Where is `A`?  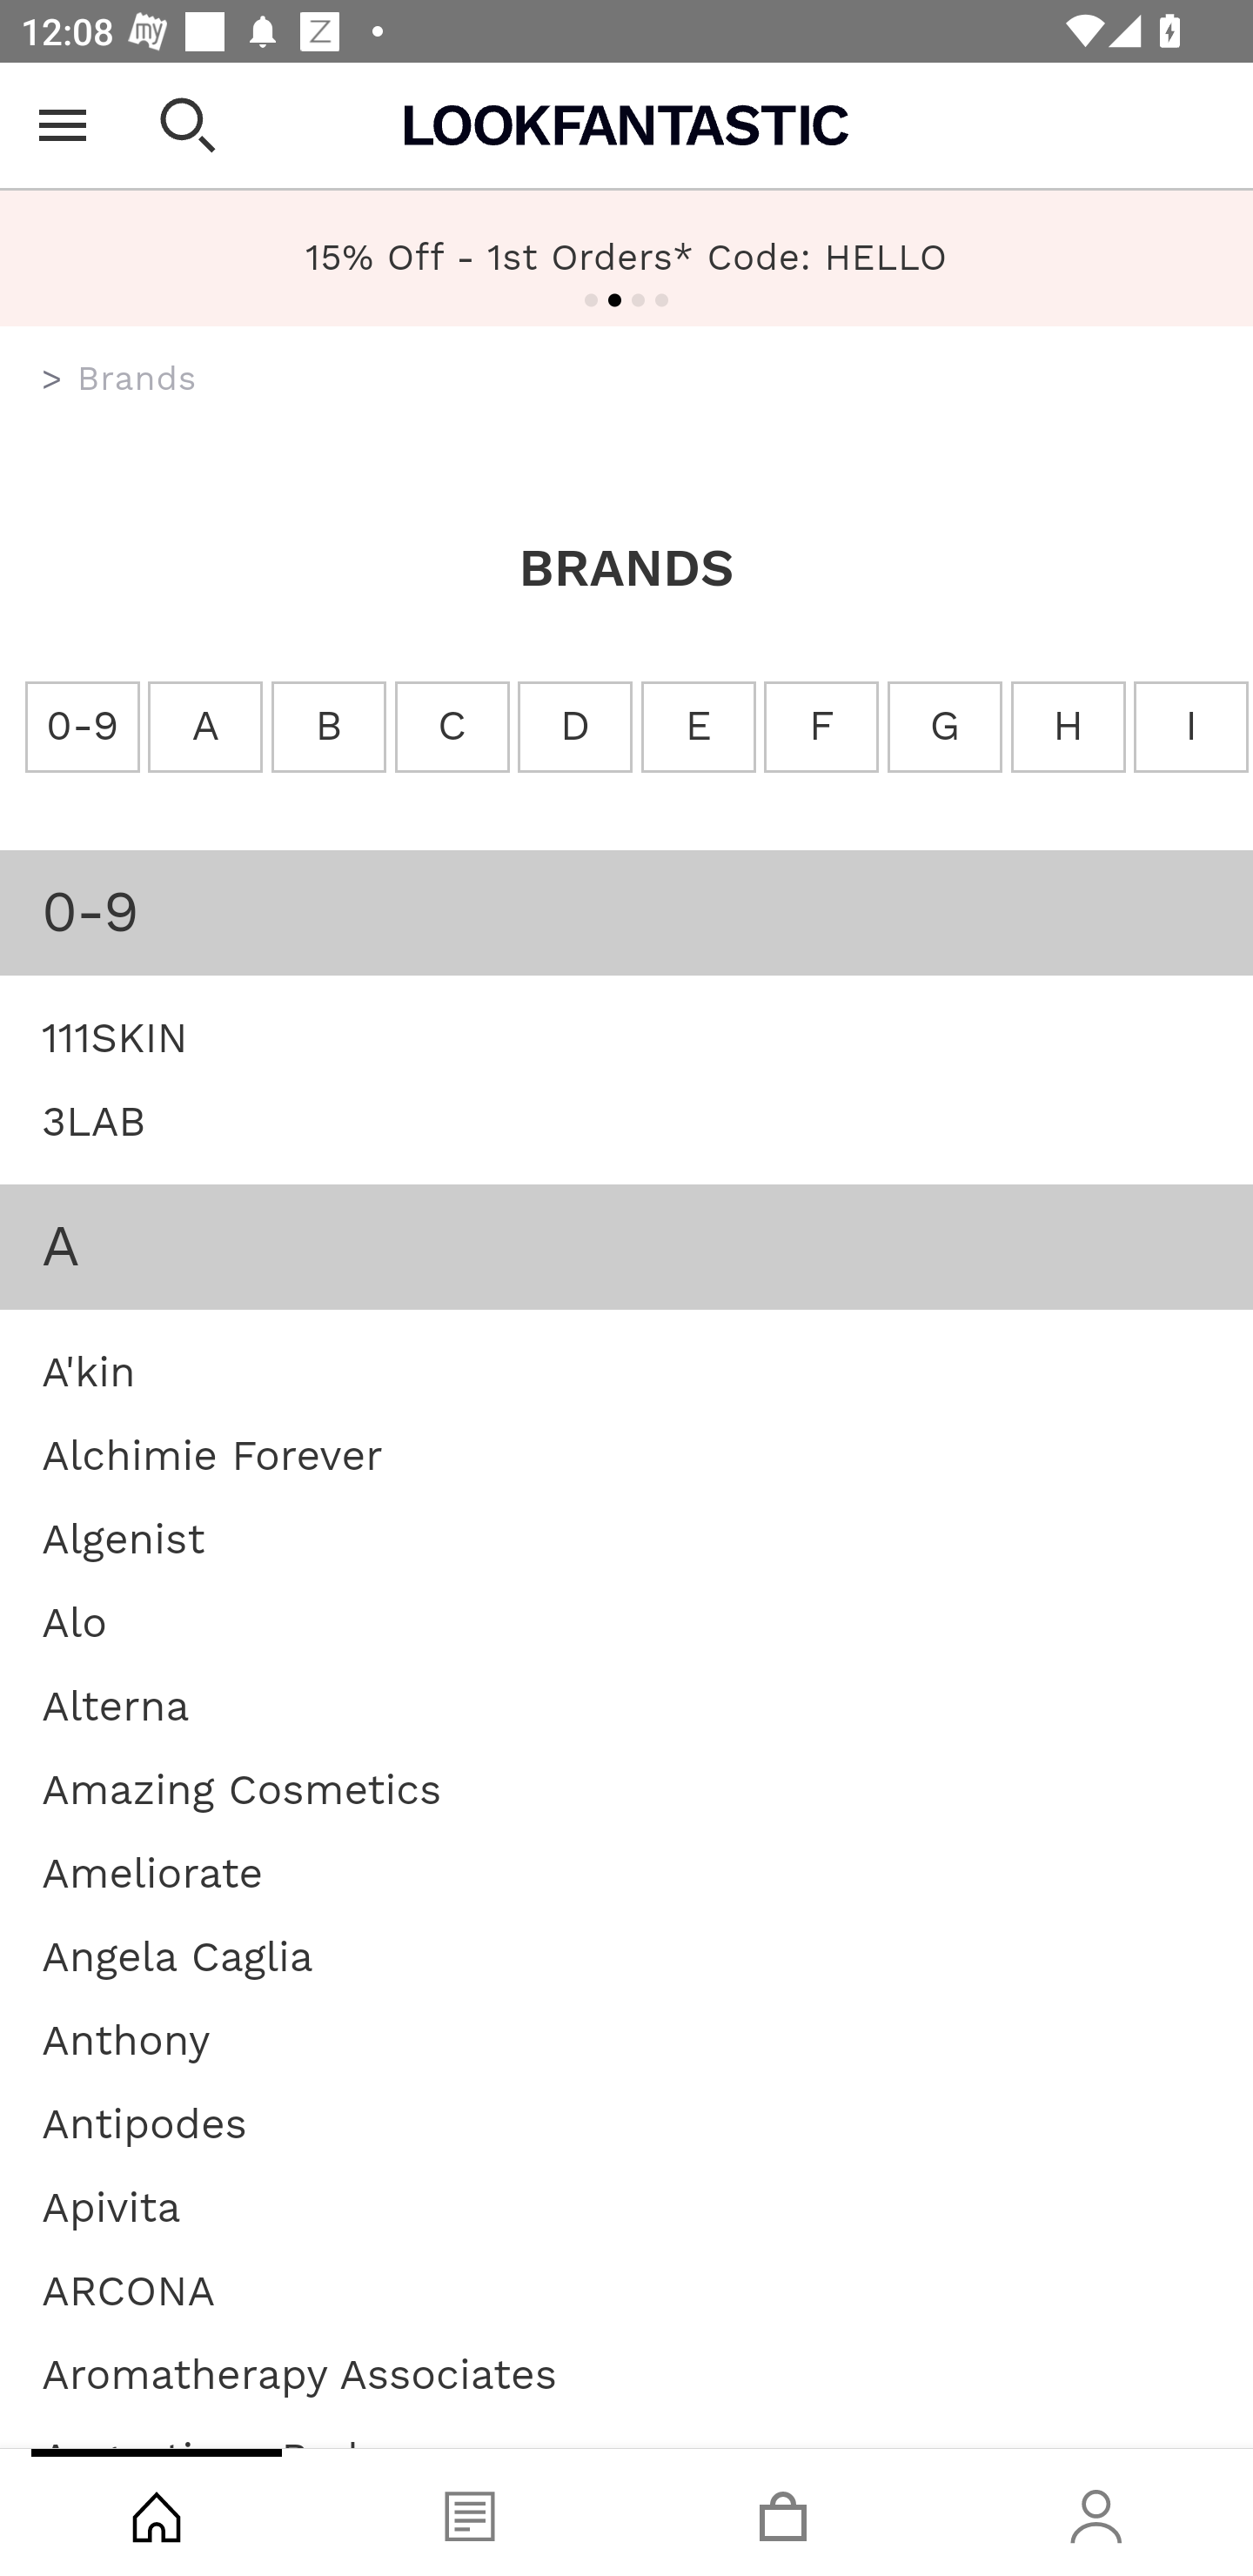 A is located at coordinates (204, 728).